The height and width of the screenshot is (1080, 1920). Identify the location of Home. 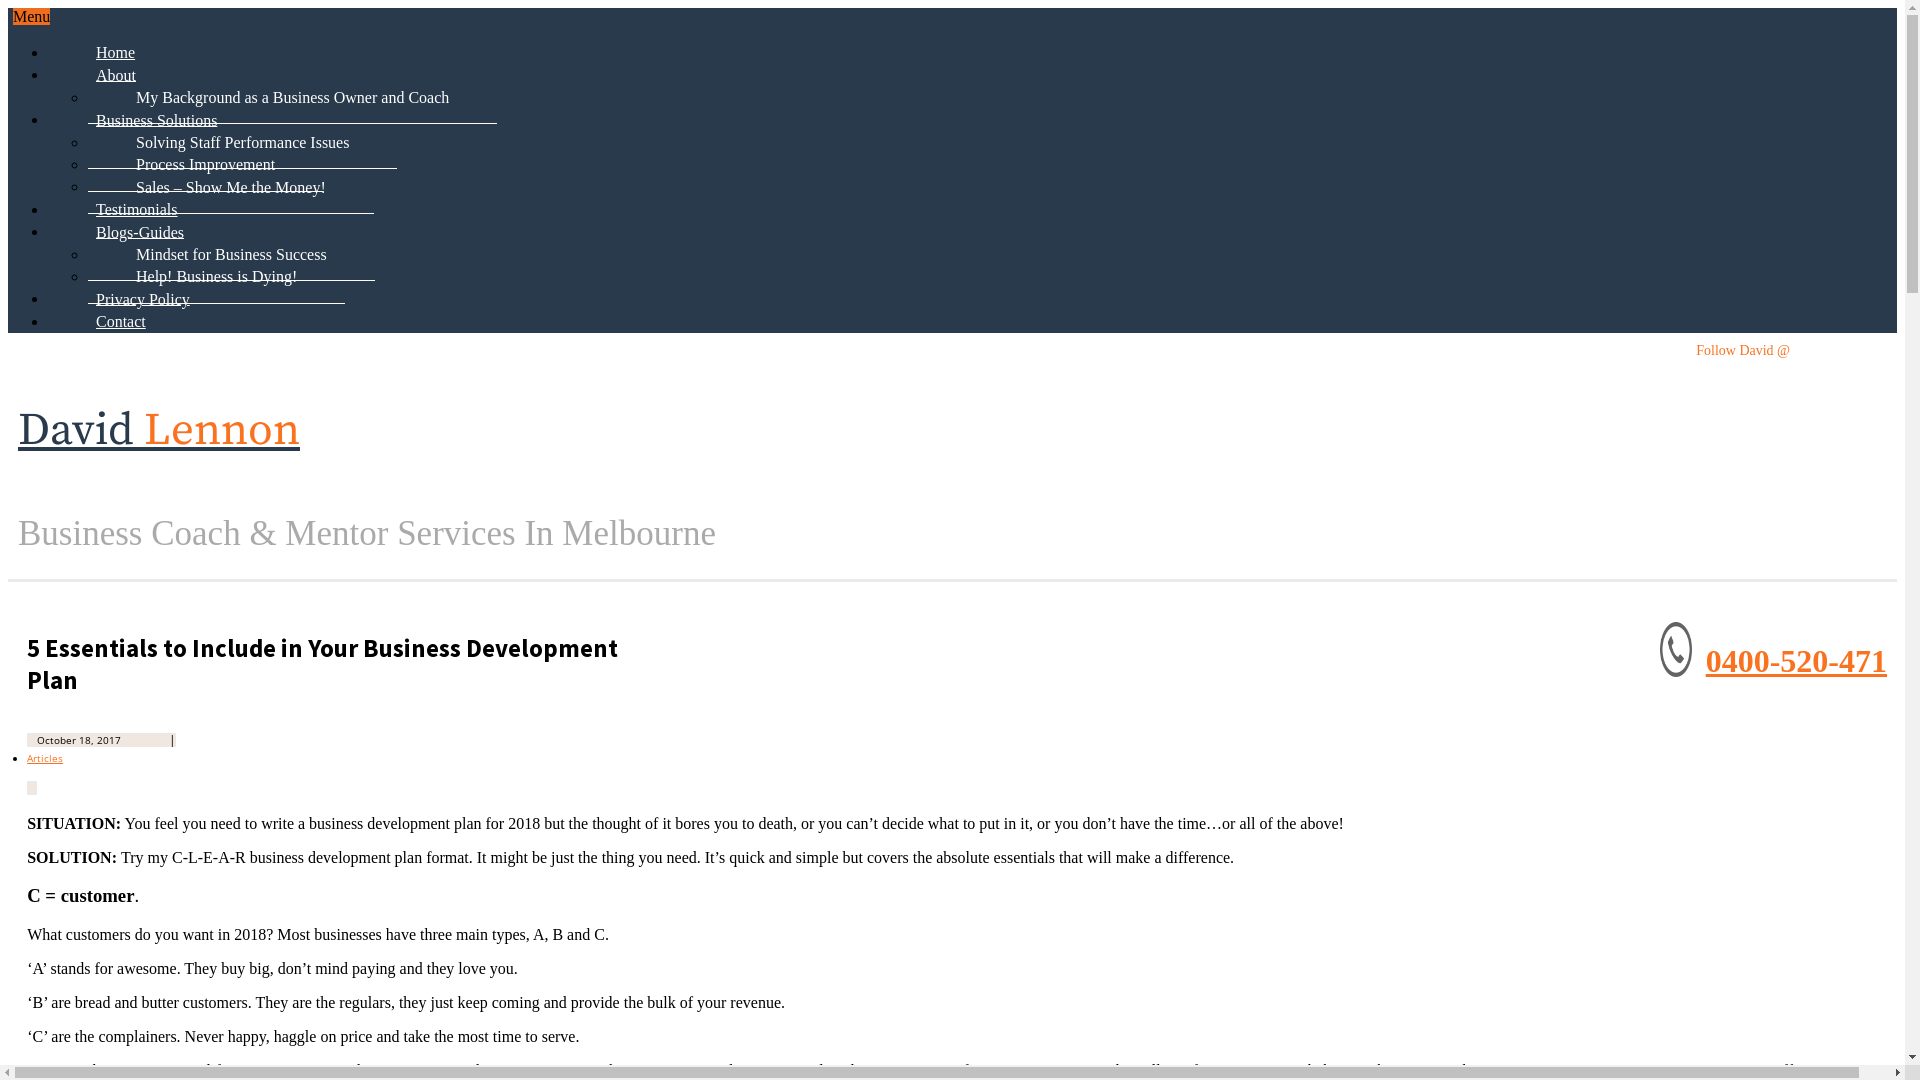
(116, 52).